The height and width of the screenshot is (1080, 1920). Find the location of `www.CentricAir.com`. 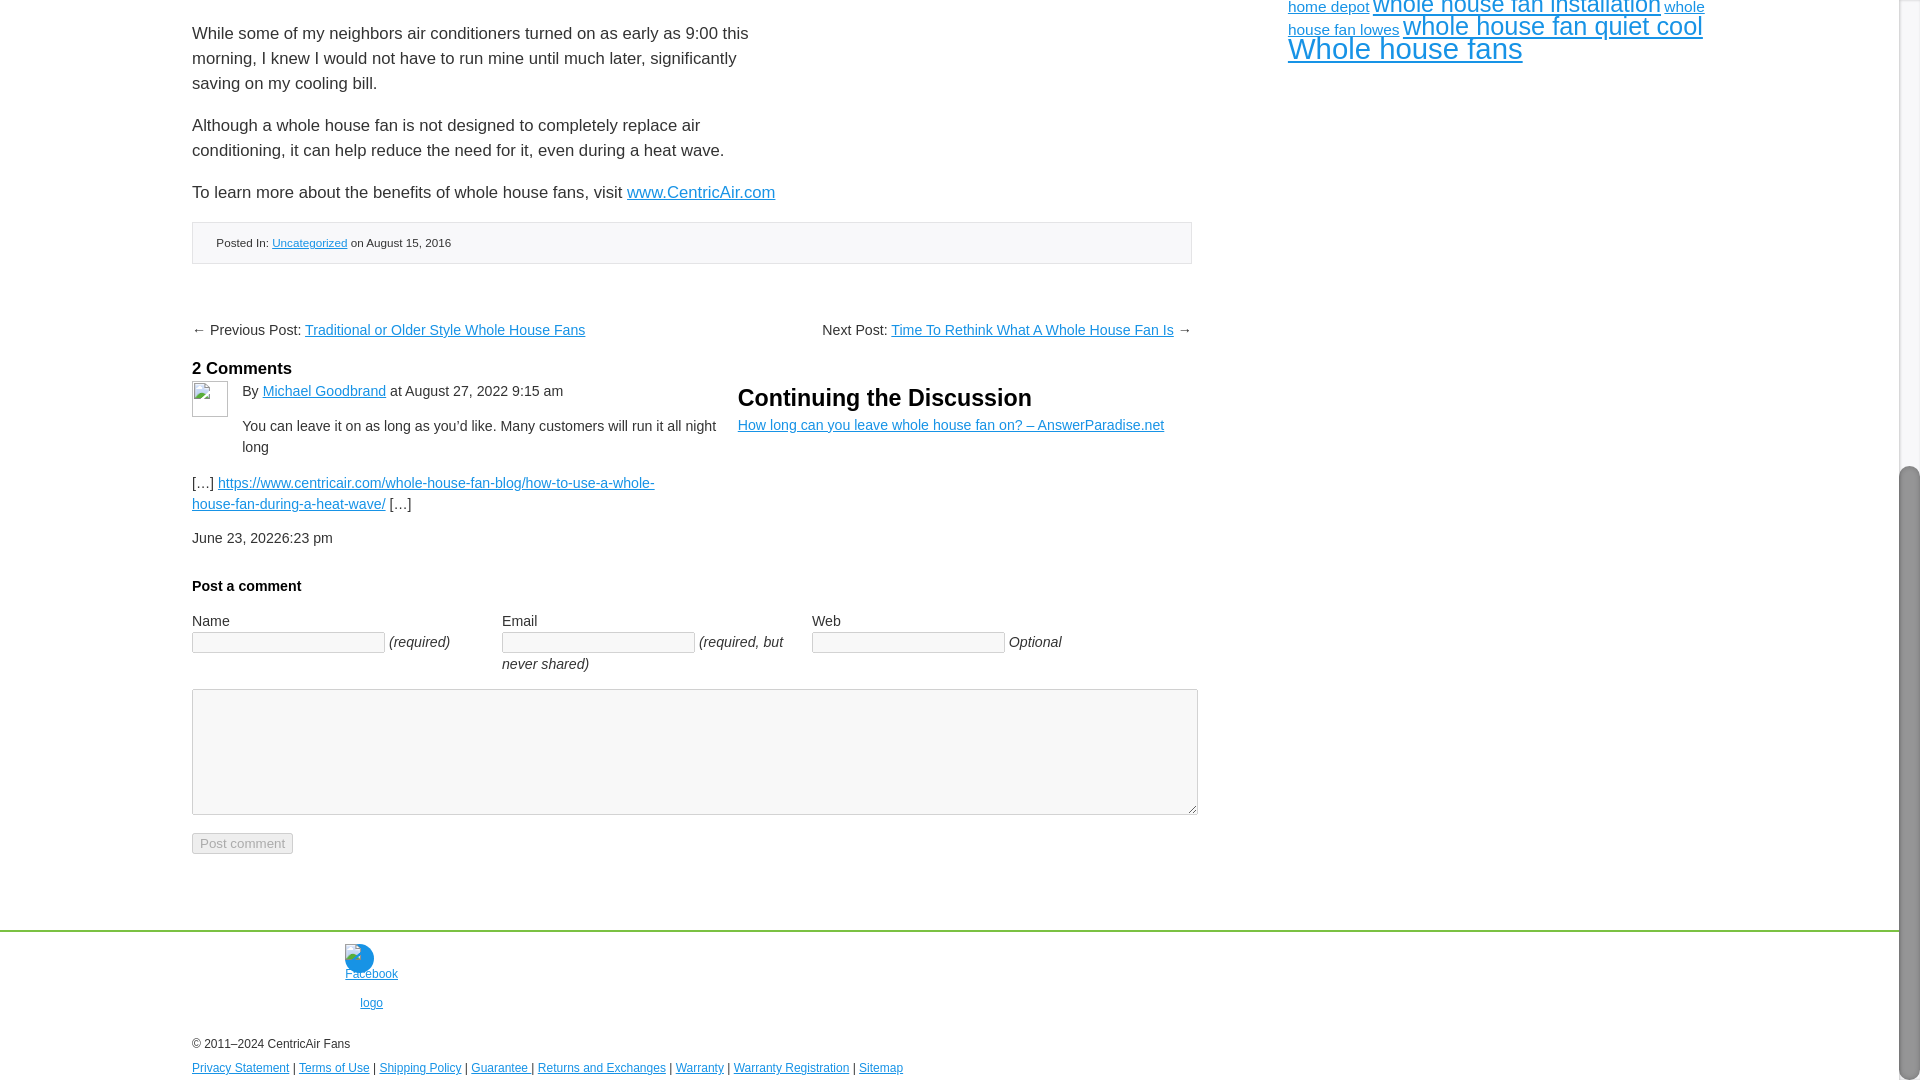

www.CentricAir.com is located at coordinates (701, 192).